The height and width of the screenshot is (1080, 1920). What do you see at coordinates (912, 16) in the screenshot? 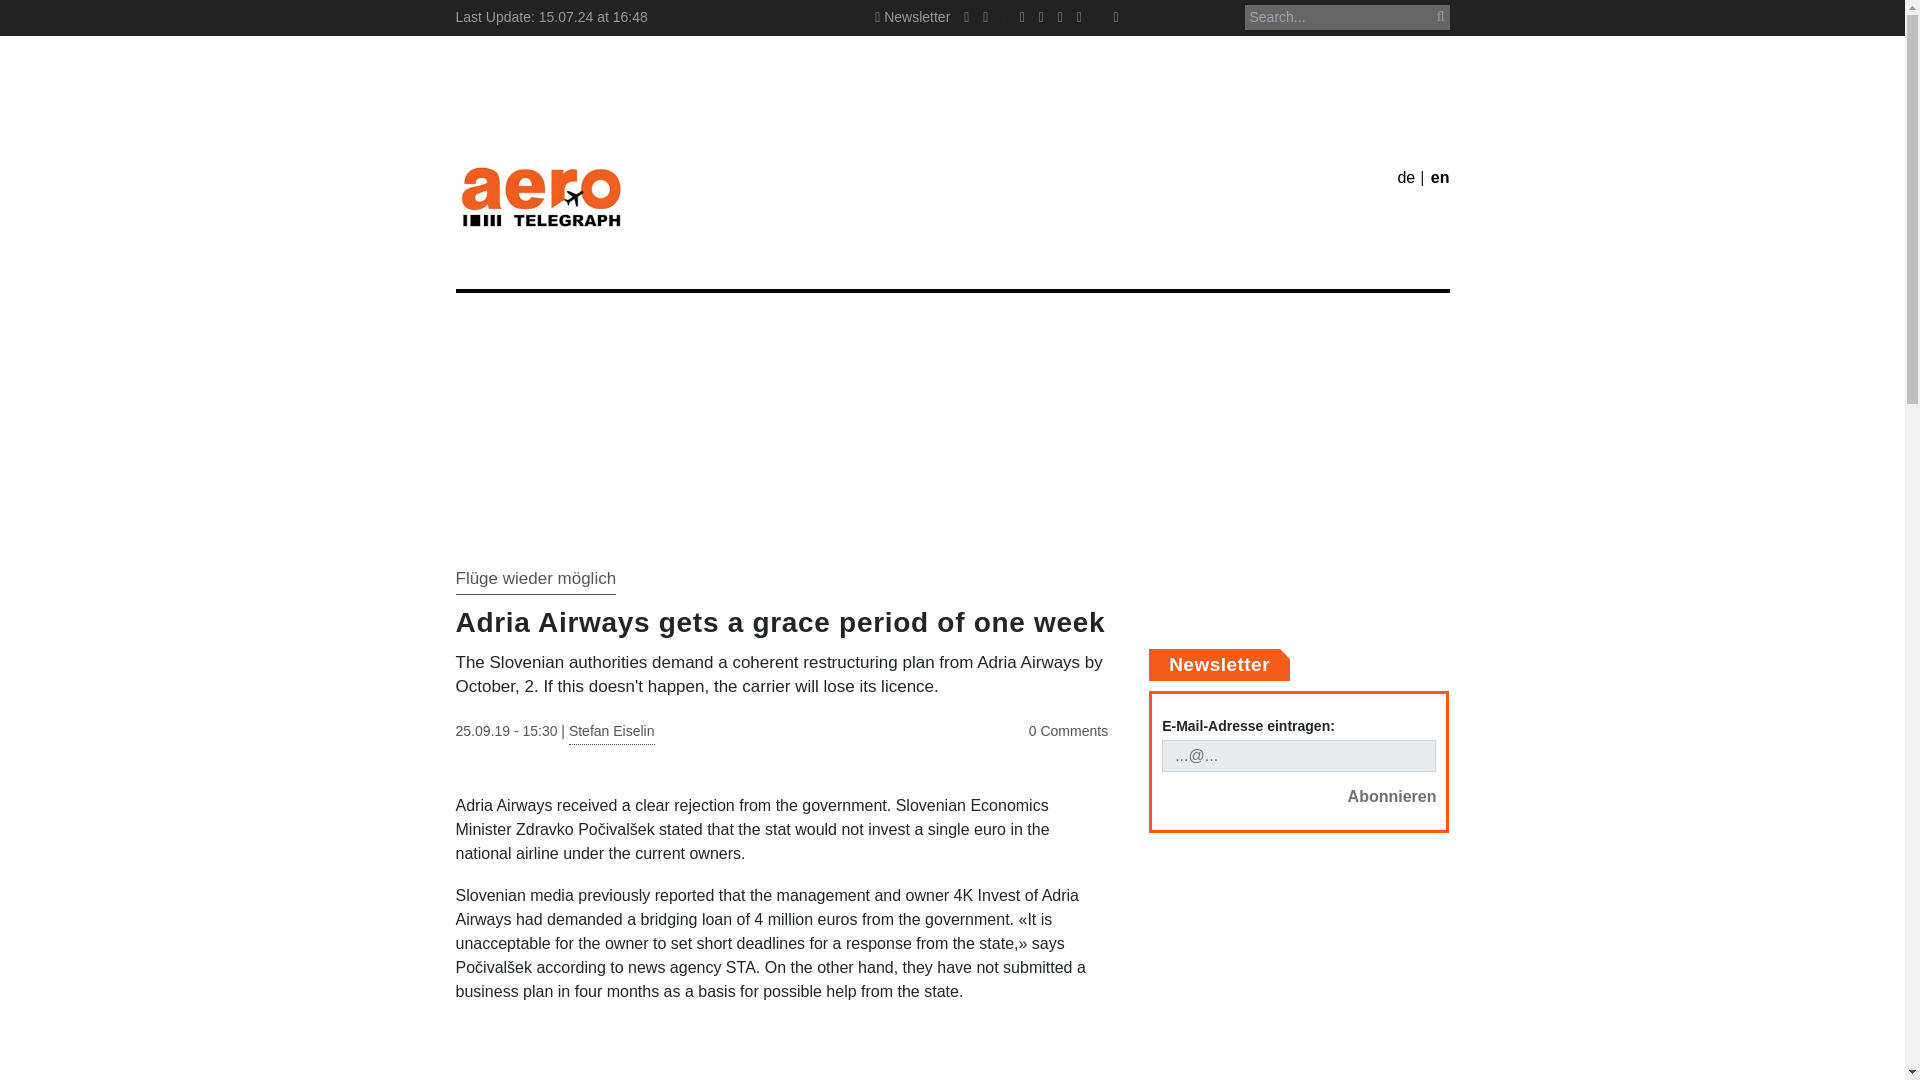
I see `Newsletter` at bounding box center [912, 16].